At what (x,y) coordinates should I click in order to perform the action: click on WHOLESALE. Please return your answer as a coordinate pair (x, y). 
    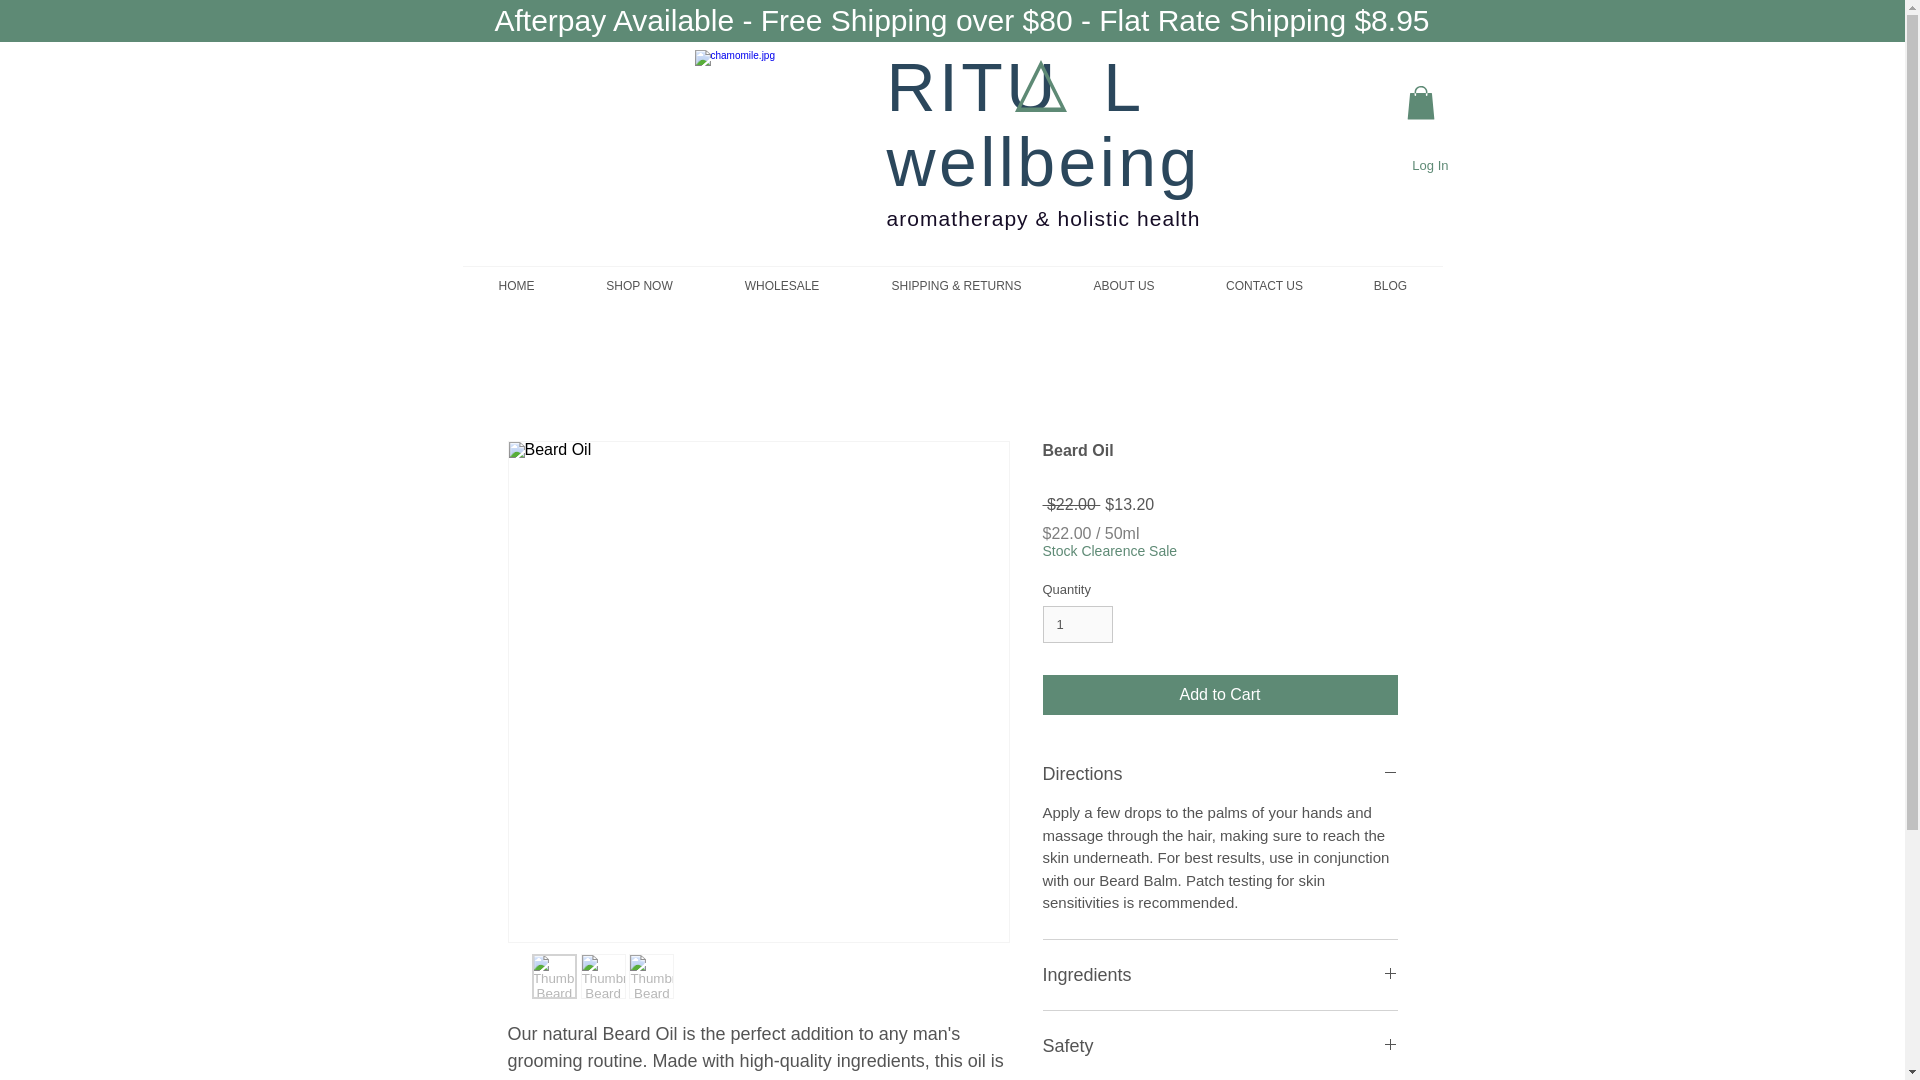
    Looking at the image, I should click on (781, 285).